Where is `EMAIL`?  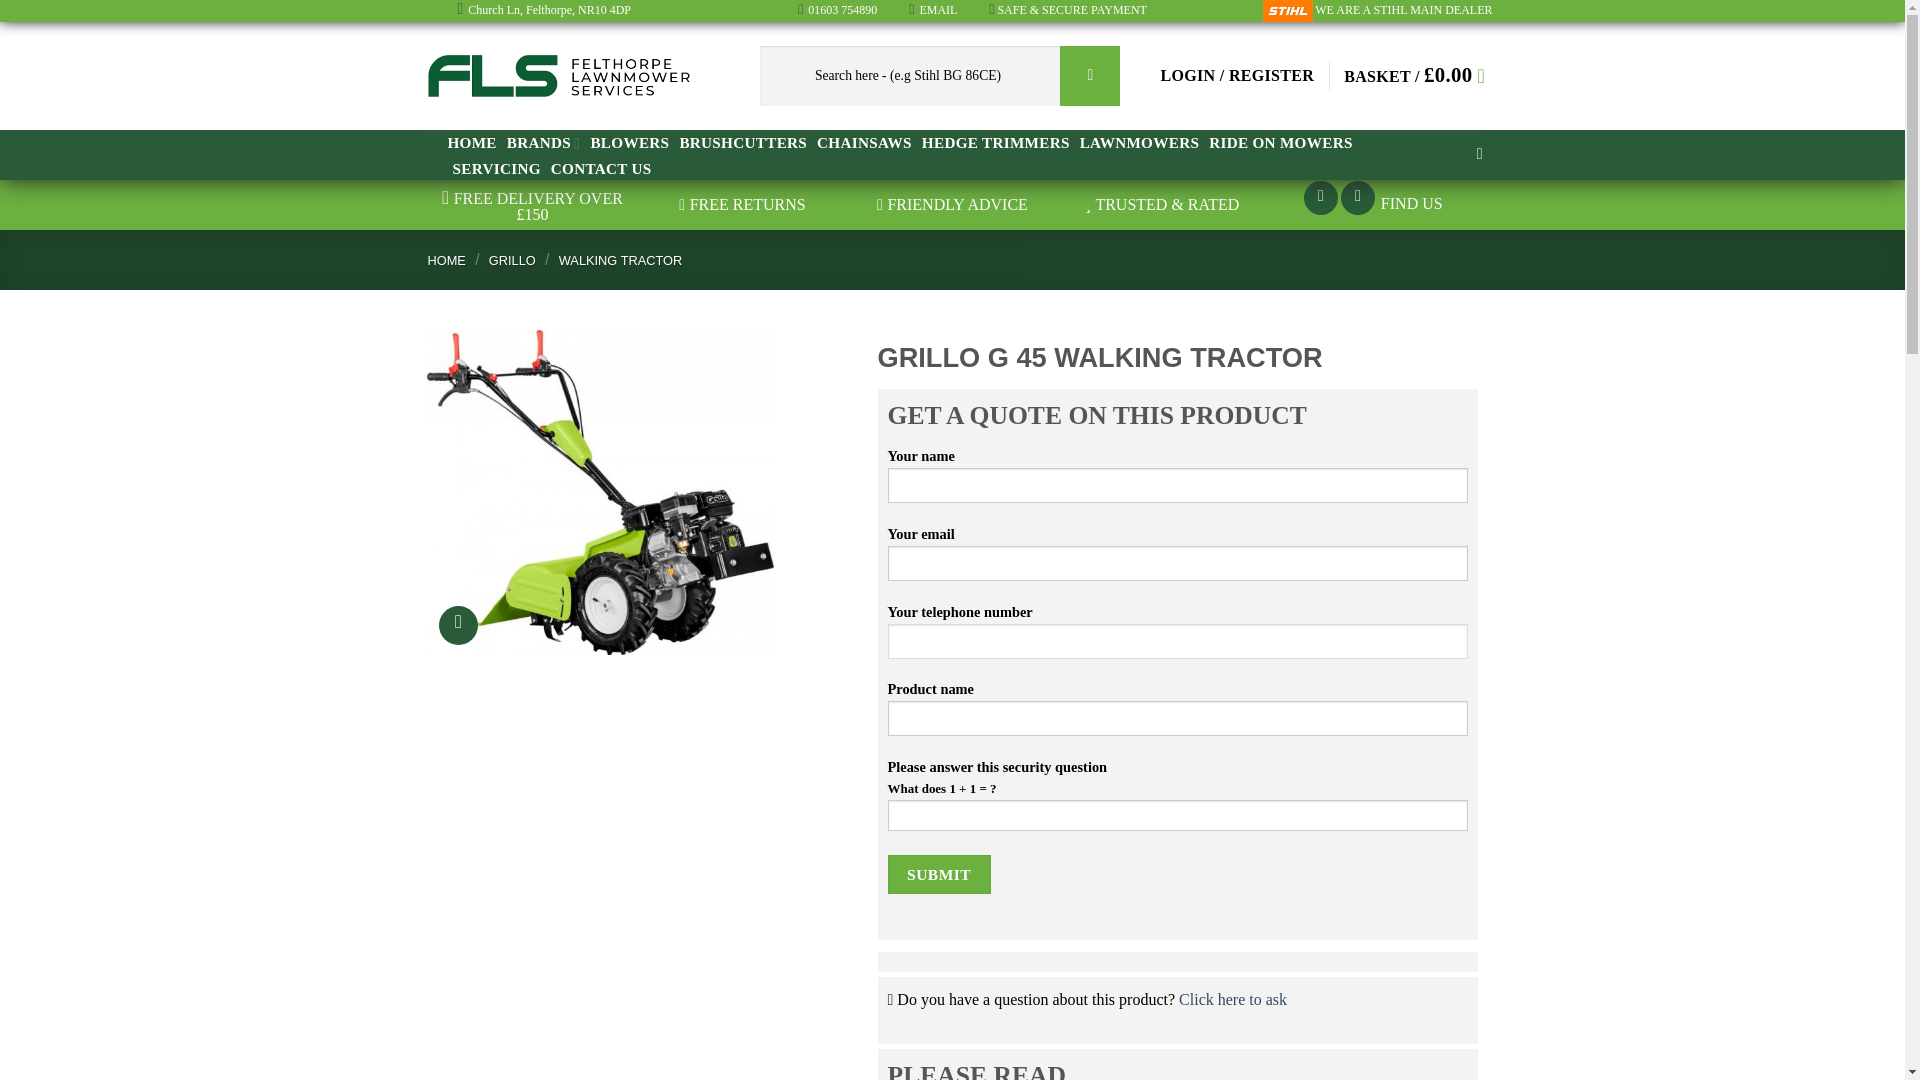 EMAIL is located at coordinates (937, 10).